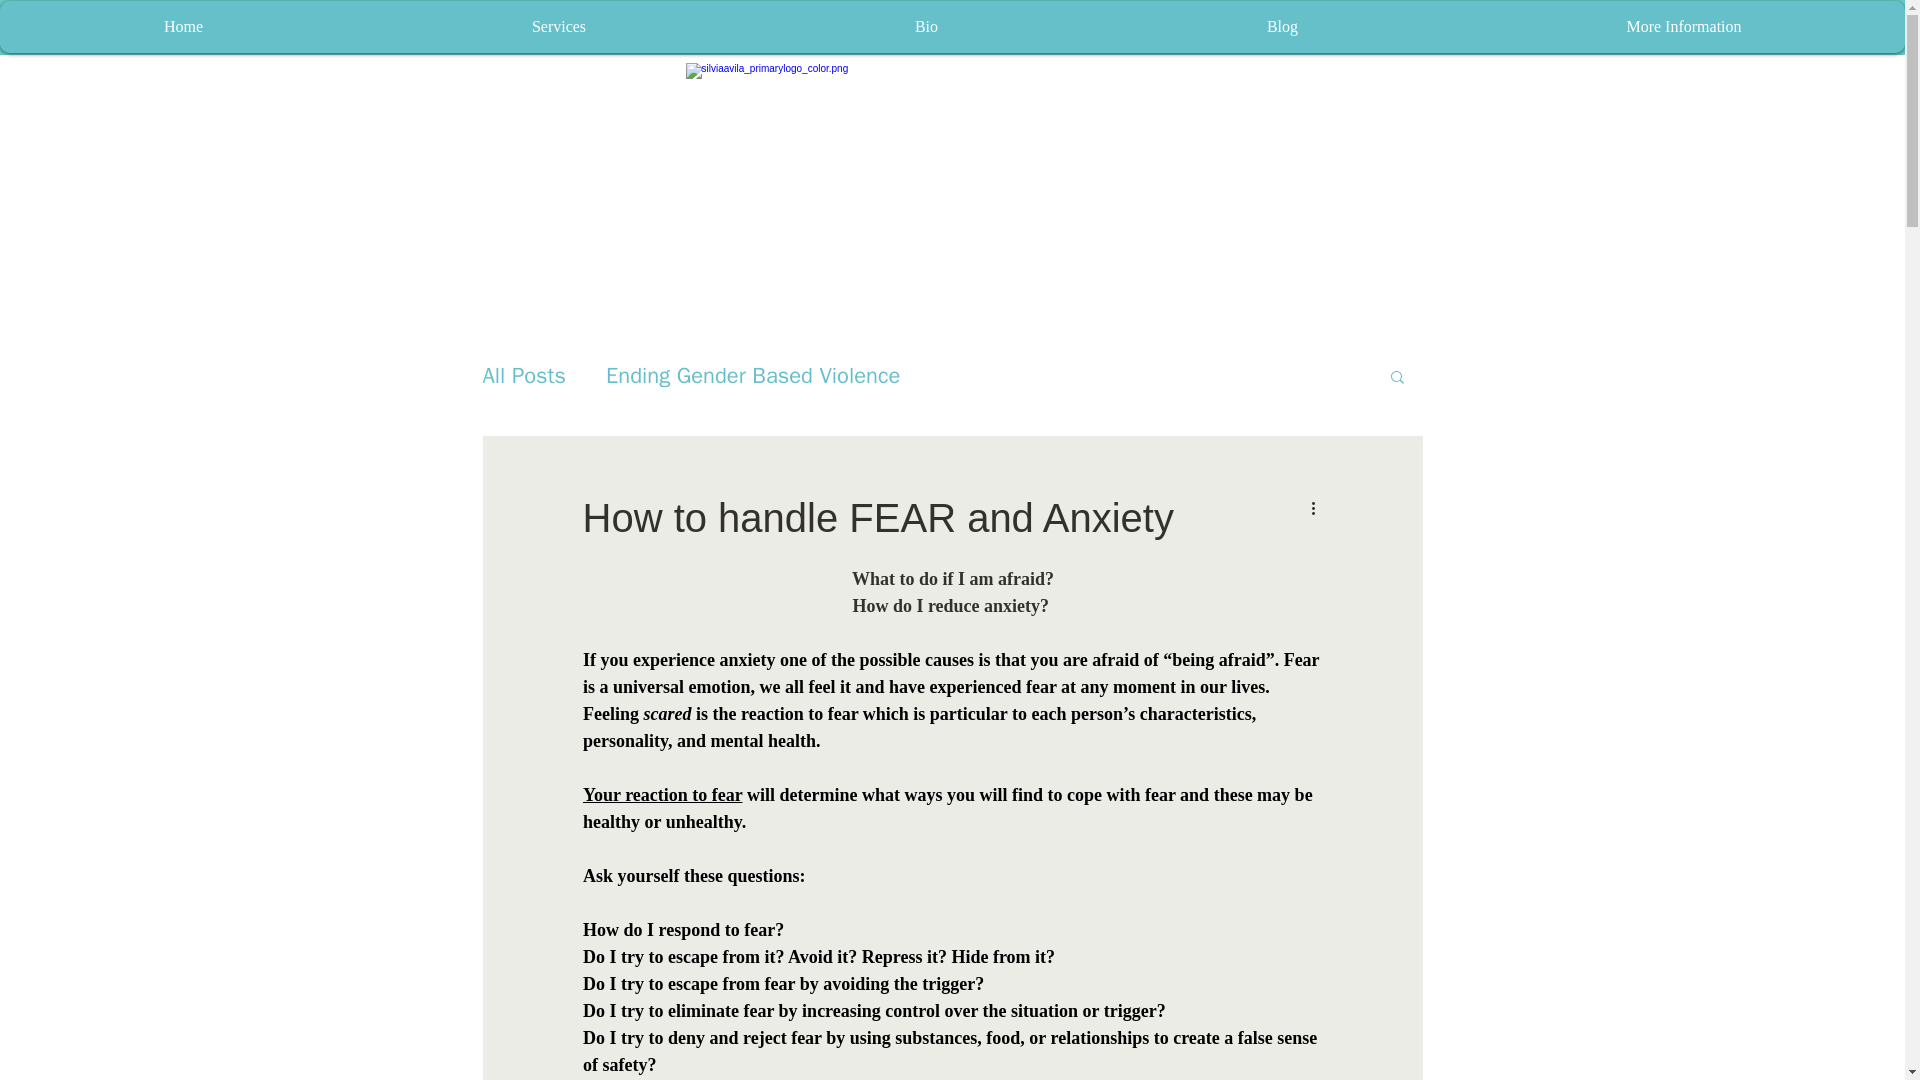 This screenshot has height=1080, width=1920. What do you see at coordinates (926, 26) in the screenshot?
I see `Bio` at bounding box center [926, 26].